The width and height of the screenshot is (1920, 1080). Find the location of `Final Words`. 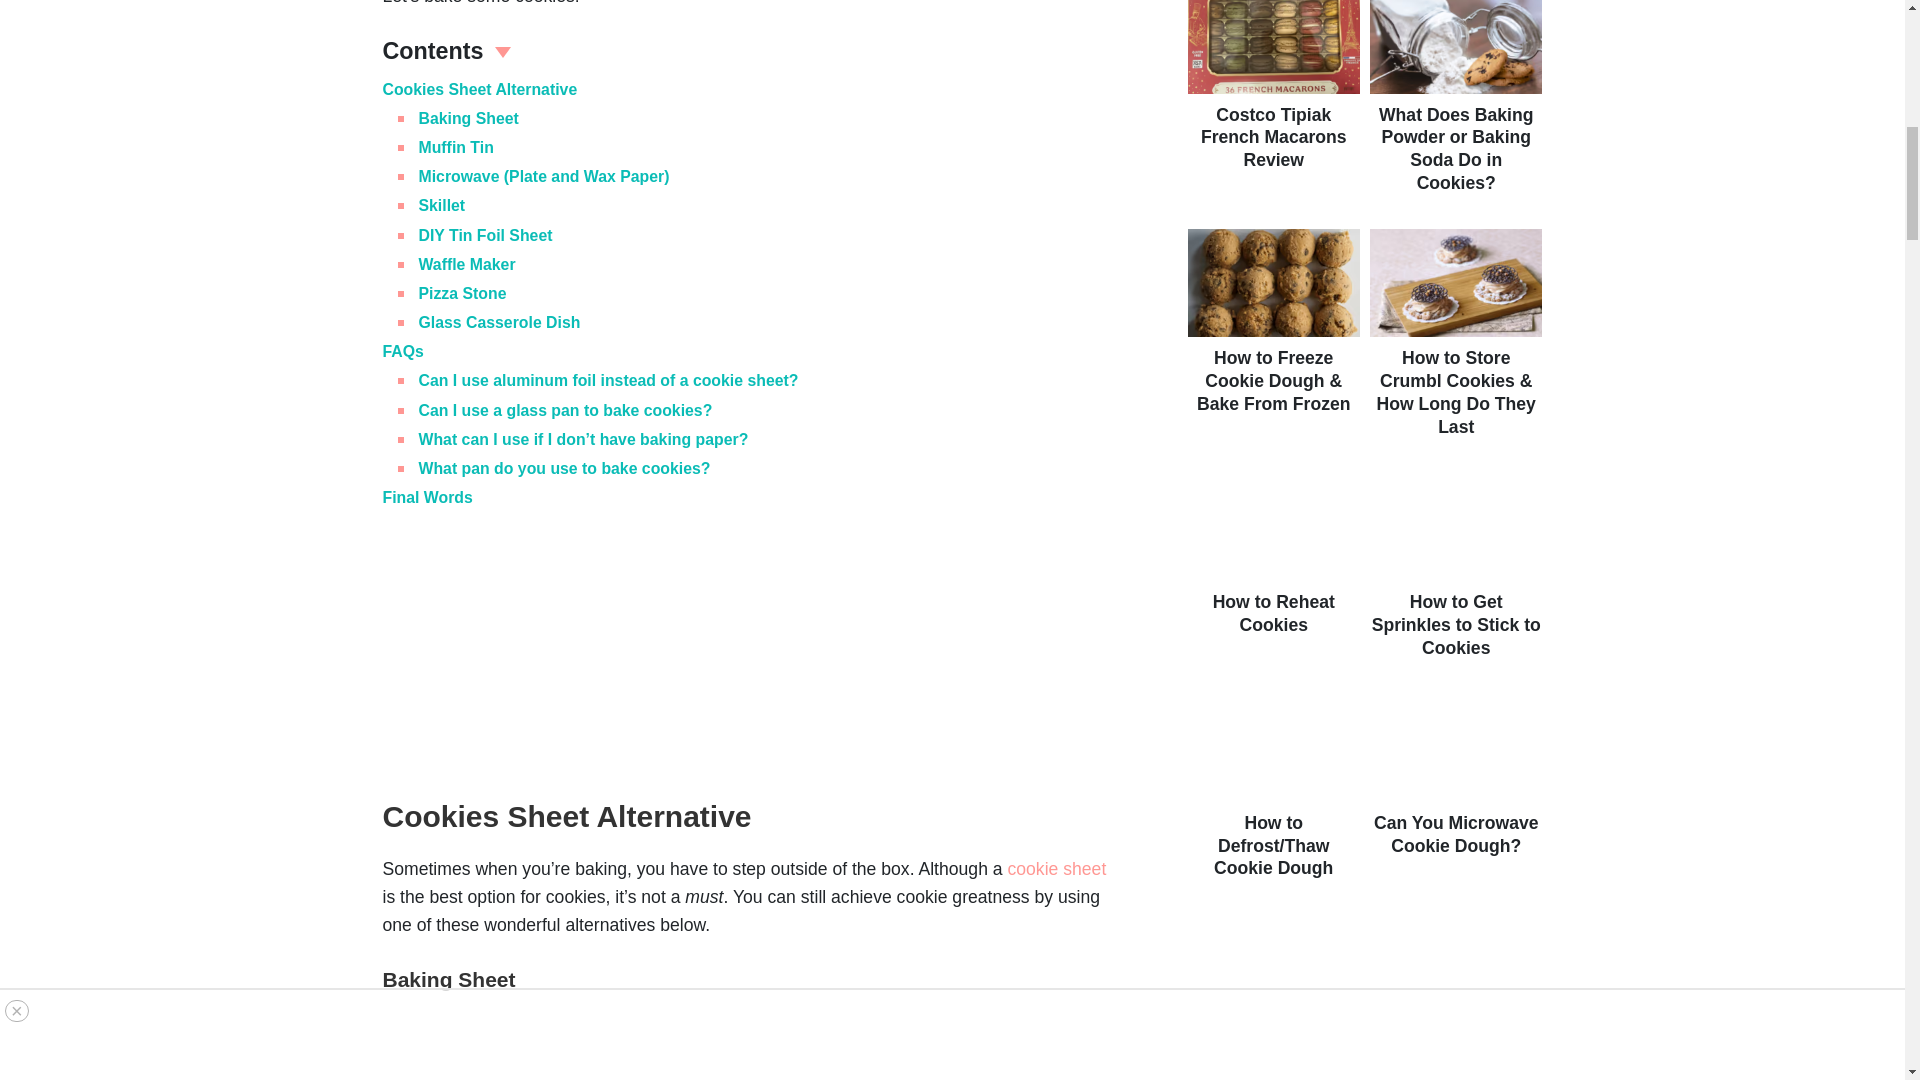

Final Words is located at coordinates (427, 498).